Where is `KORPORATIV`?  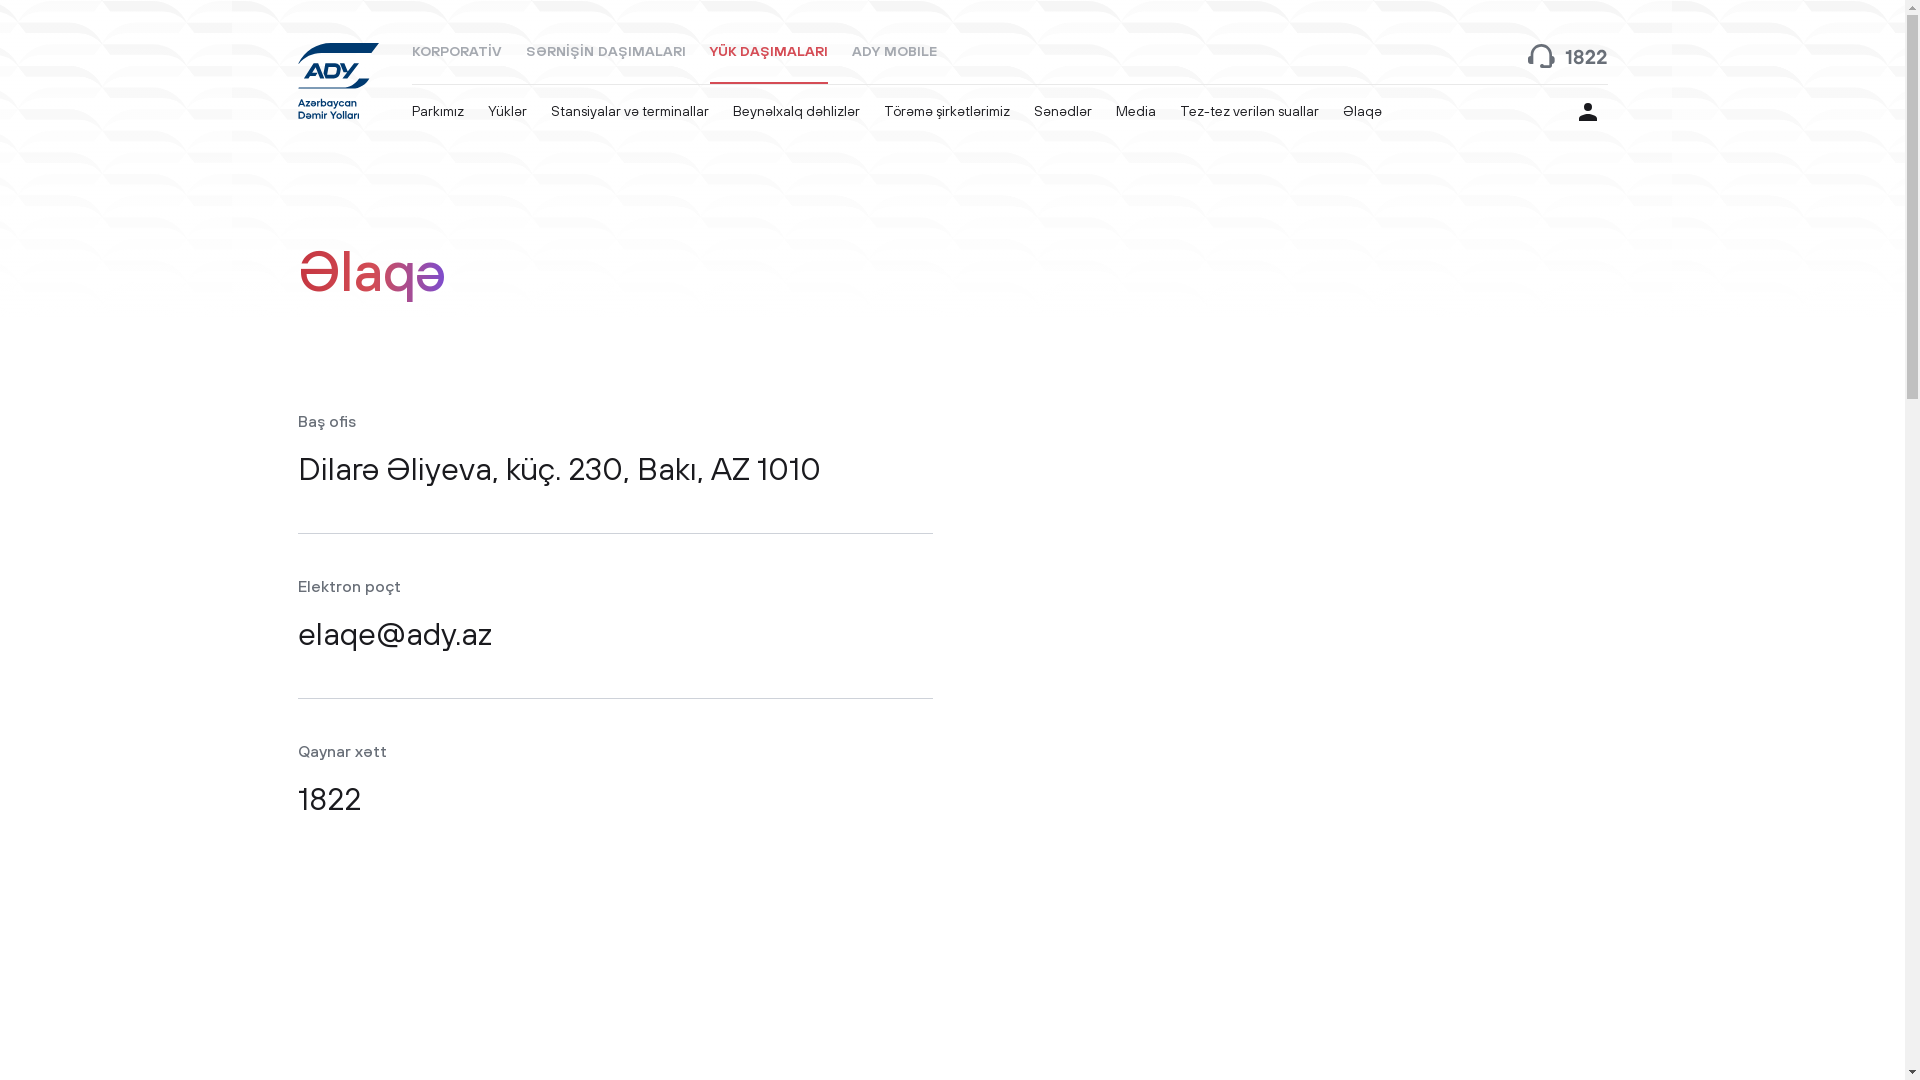
KORPORATIV is located at coordinates (457, 51).